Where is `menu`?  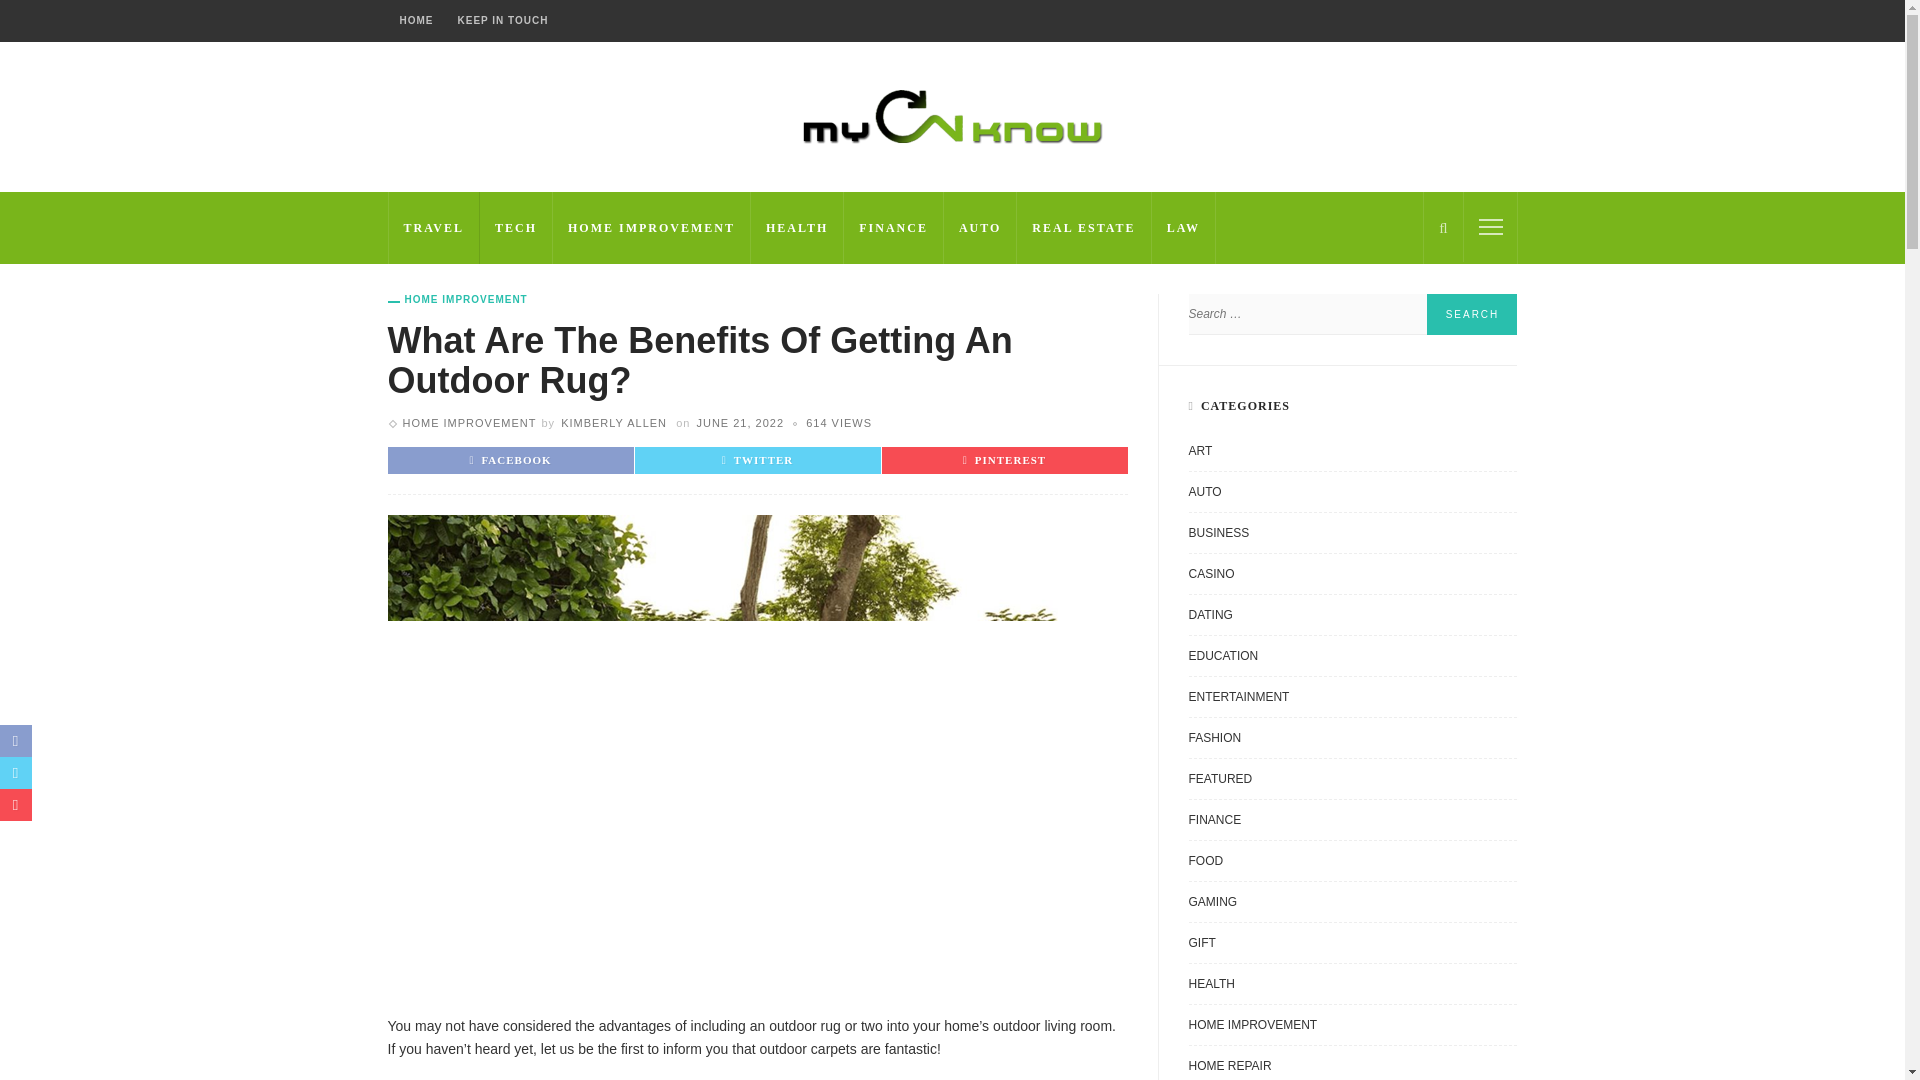 menu is located at coordinates (1490, 226).